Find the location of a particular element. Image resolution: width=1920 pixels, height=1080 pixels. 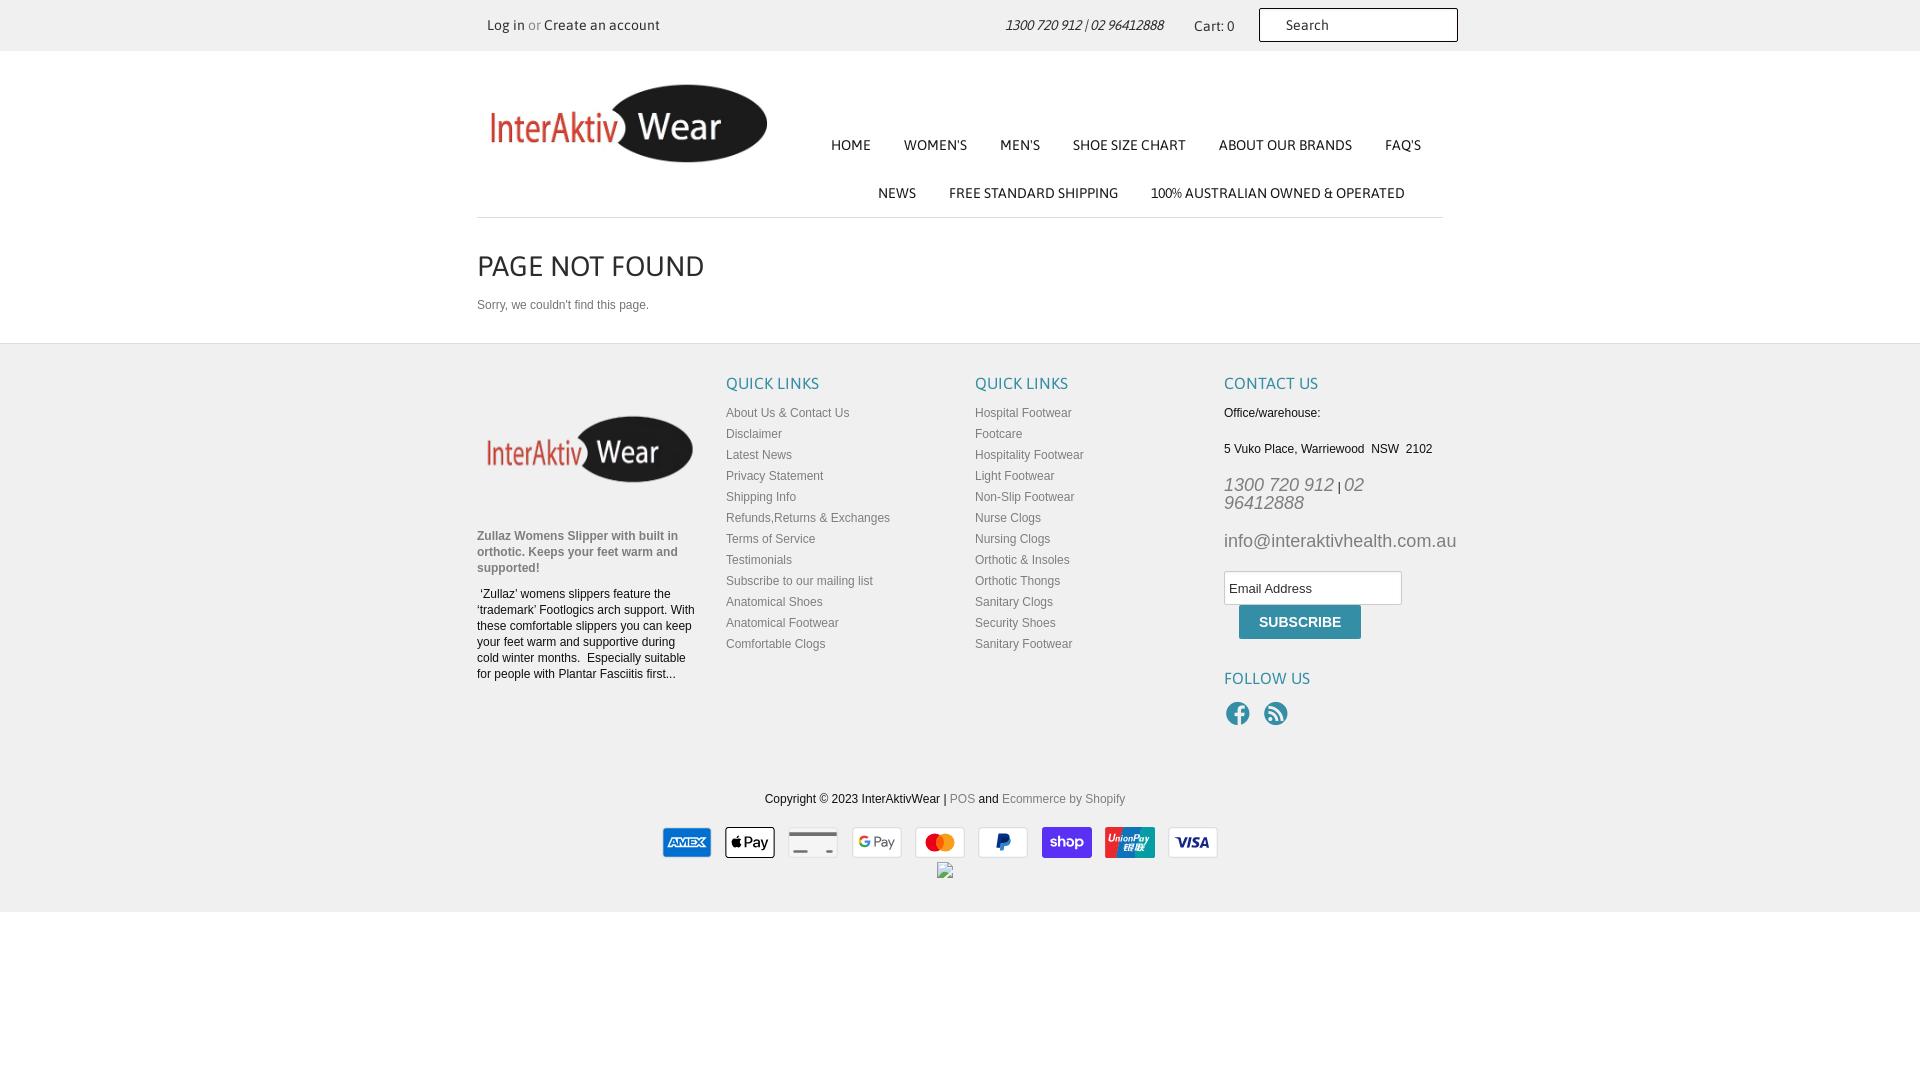

Follow us on Facebook is located at coordinates (1241, 720).